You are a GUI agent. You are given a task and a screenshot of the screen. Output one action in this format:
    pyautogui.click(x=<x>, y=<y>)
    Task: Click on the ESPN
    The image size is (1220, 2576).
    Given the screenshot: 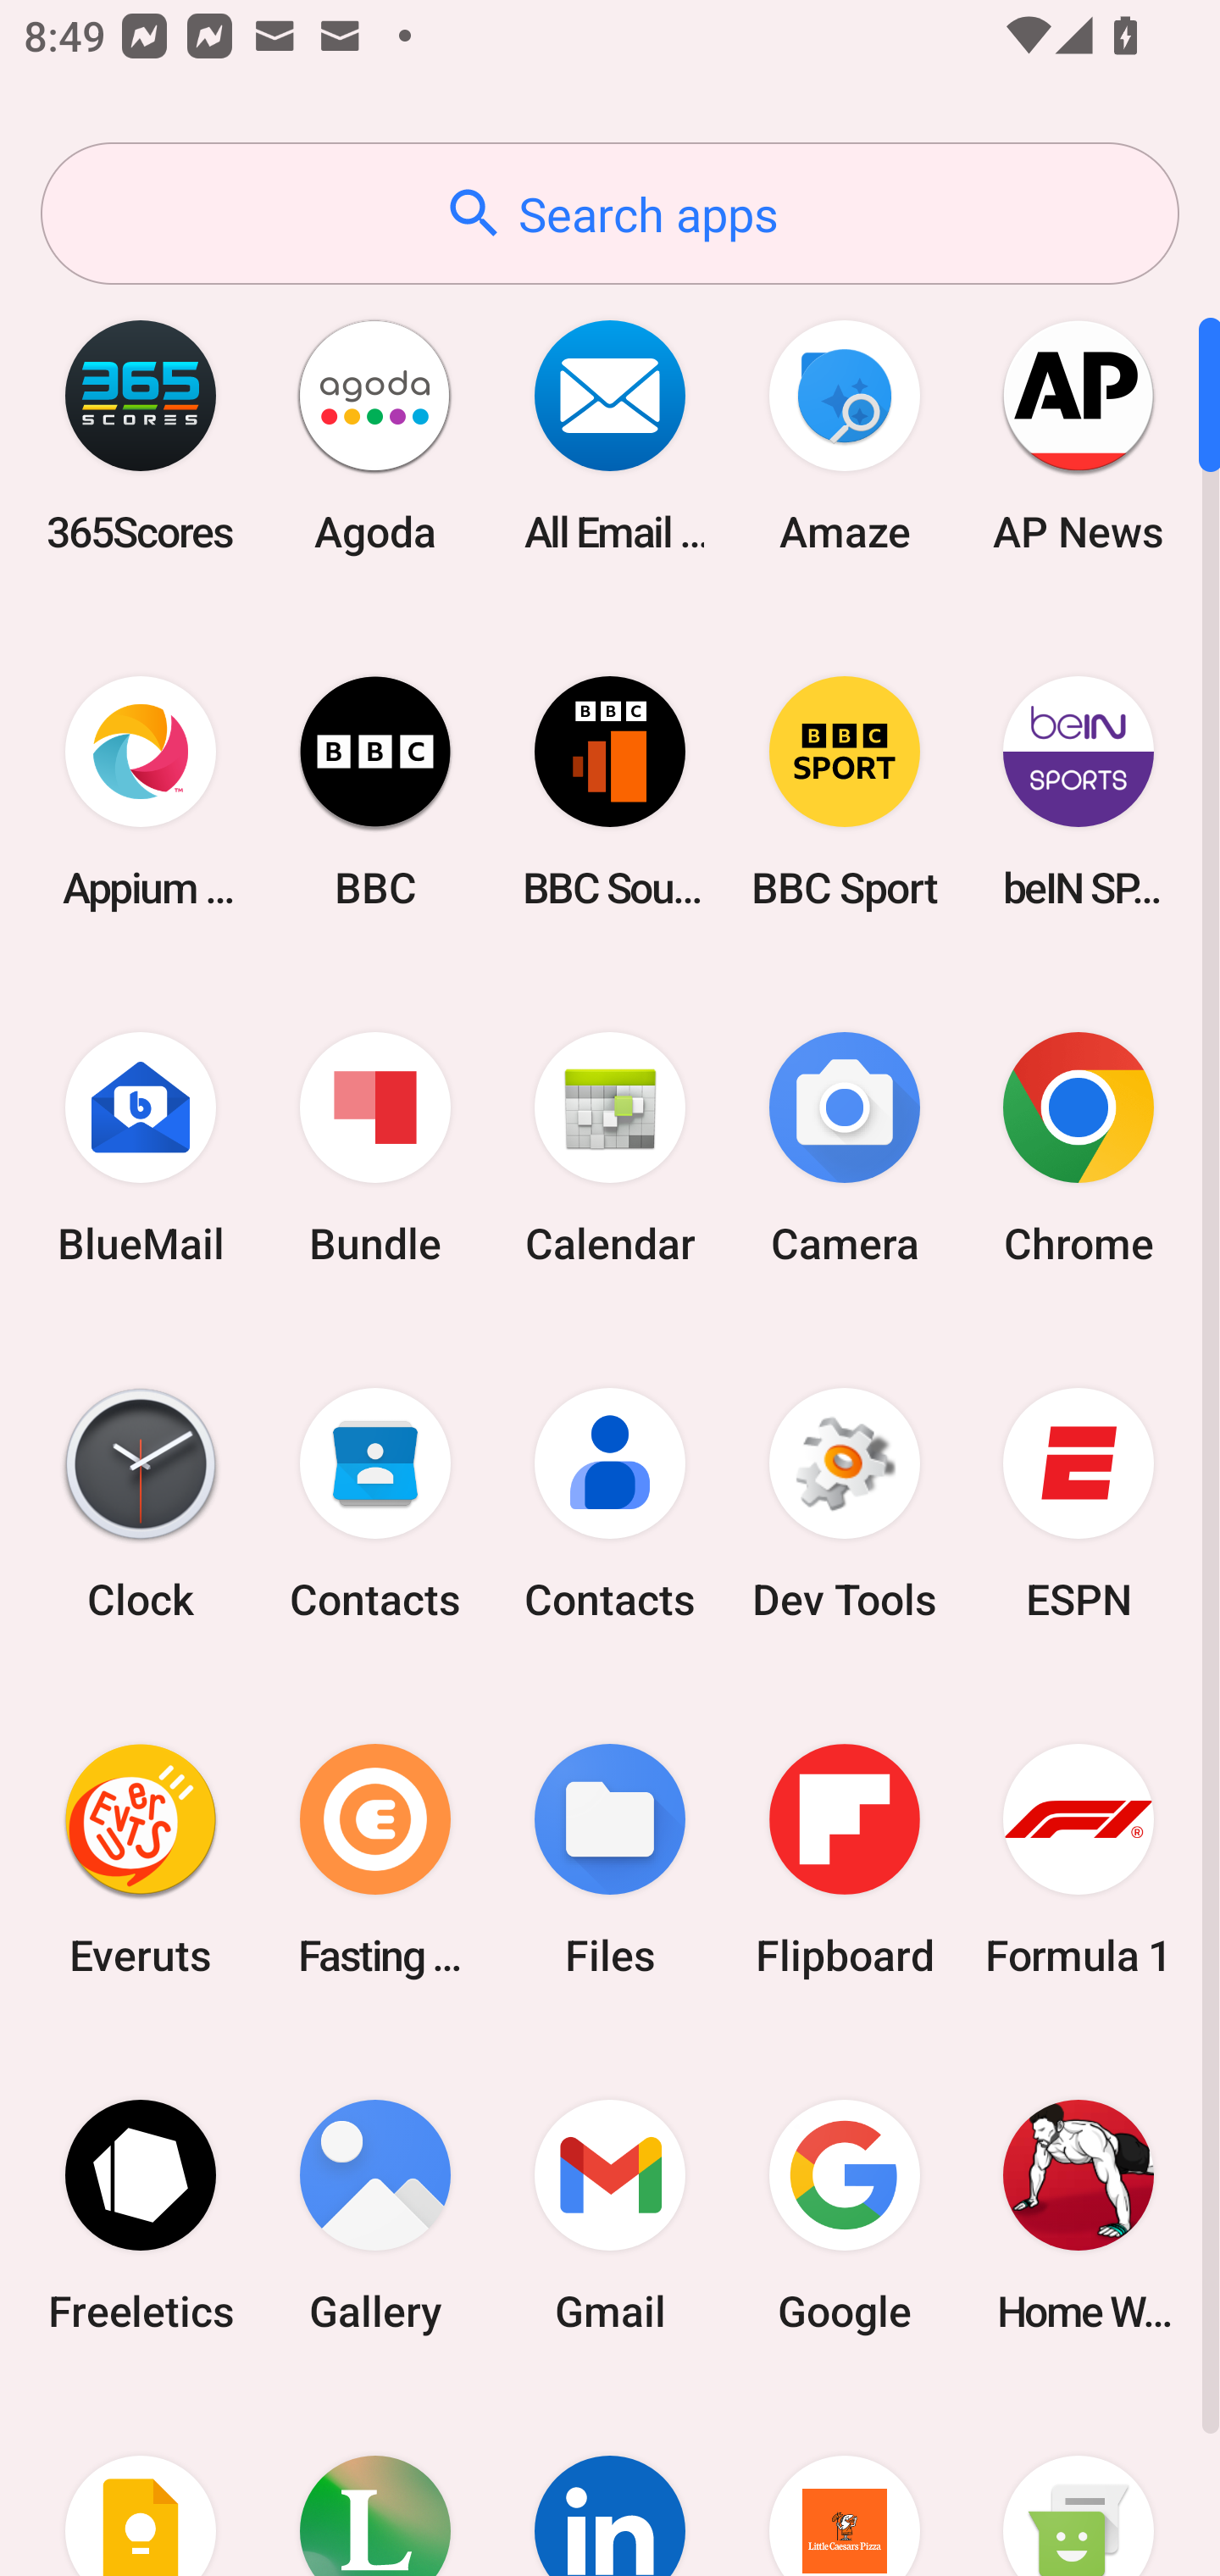 What is the action you would take?
    pyautogui.click(x=1079, y=1504)
    